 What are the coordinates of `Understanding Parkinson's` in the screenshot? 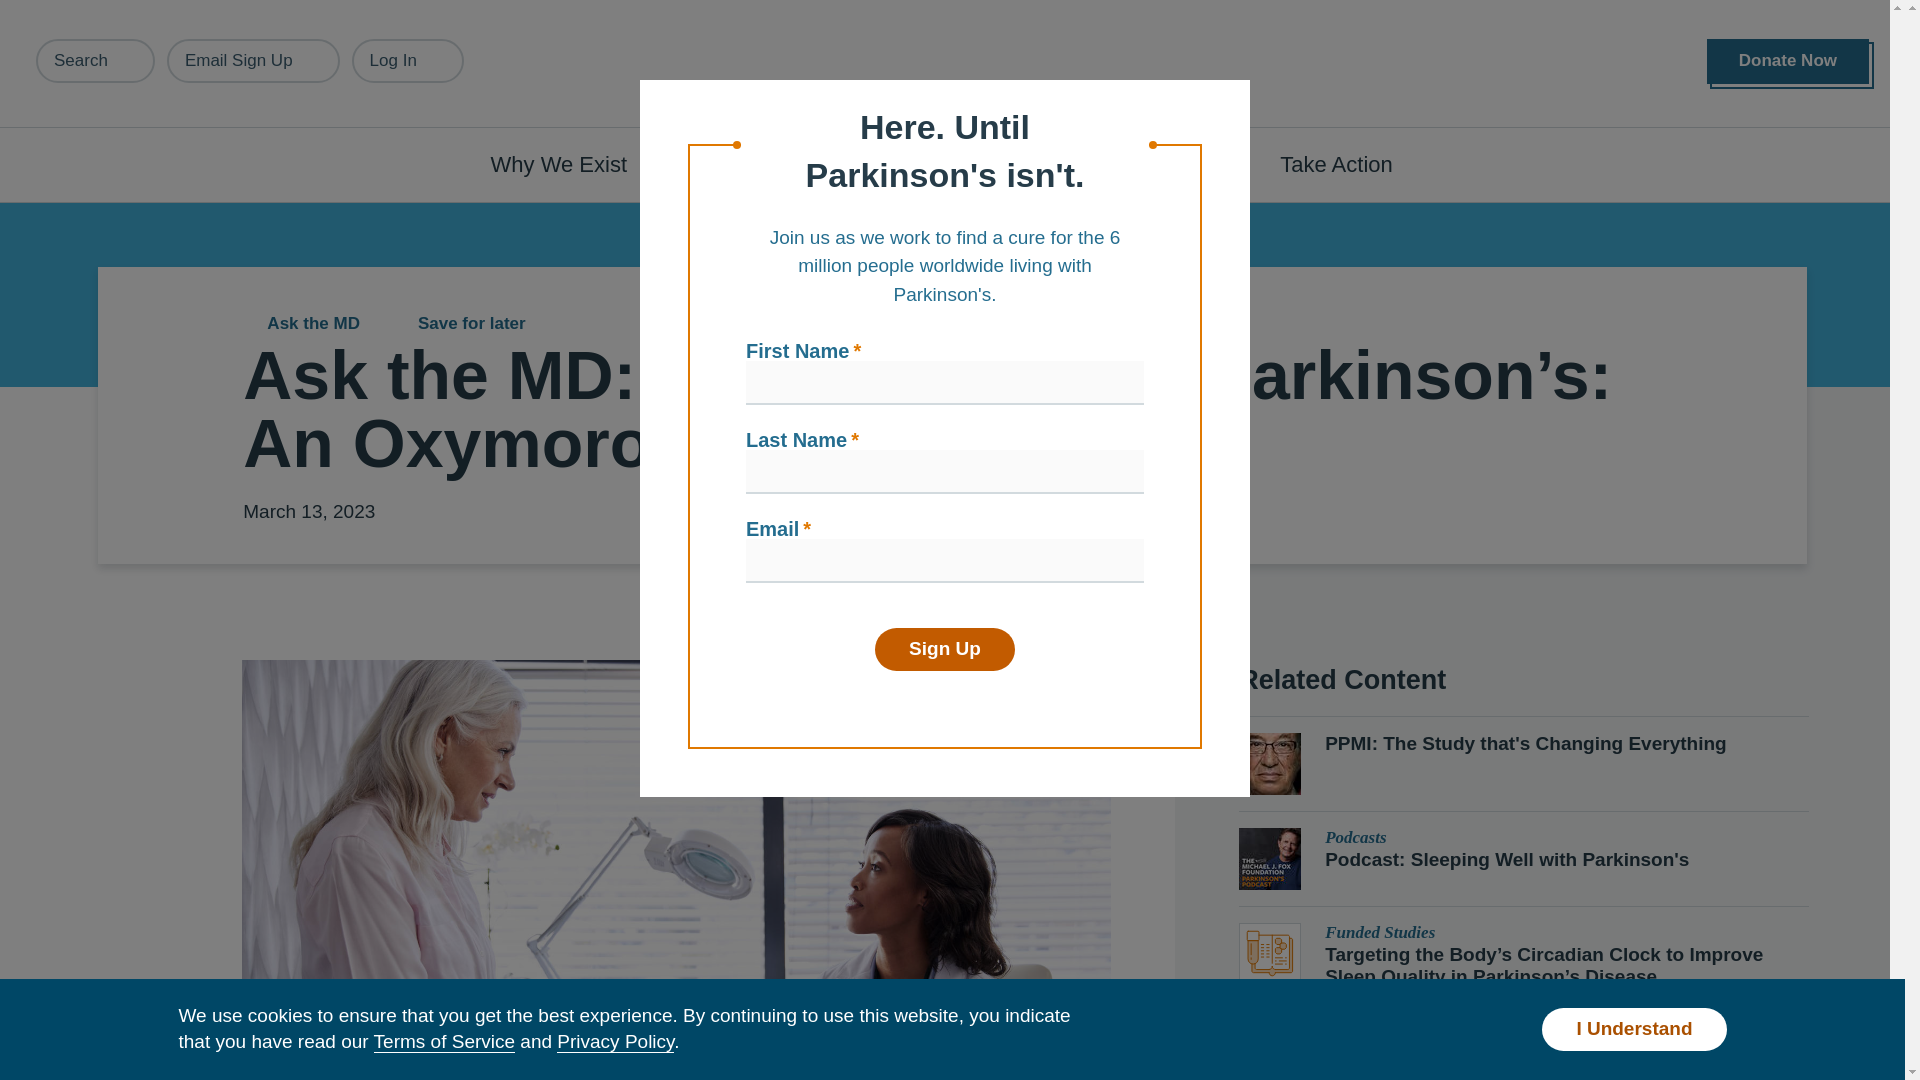 It's located at (844, 164).